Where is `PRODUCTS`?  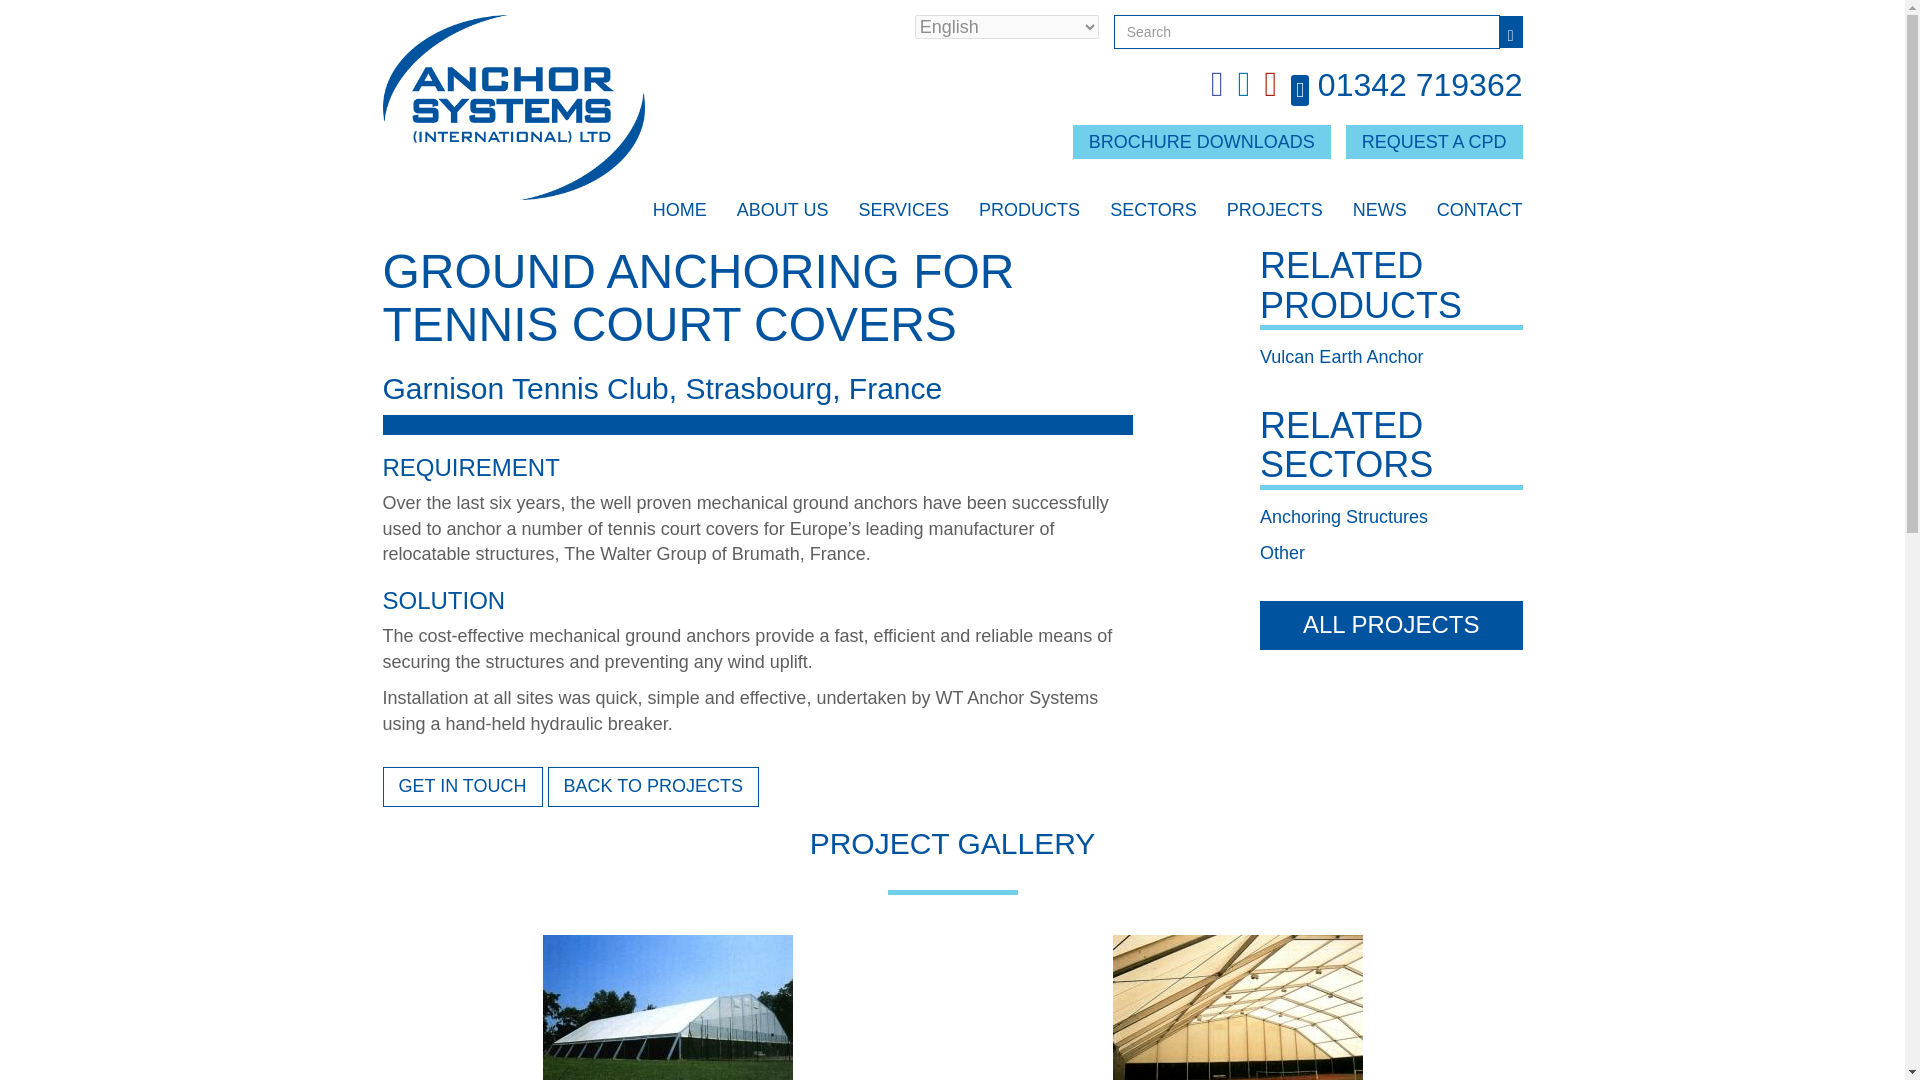
PRODUCTS is located at coordinates (1029, 217).